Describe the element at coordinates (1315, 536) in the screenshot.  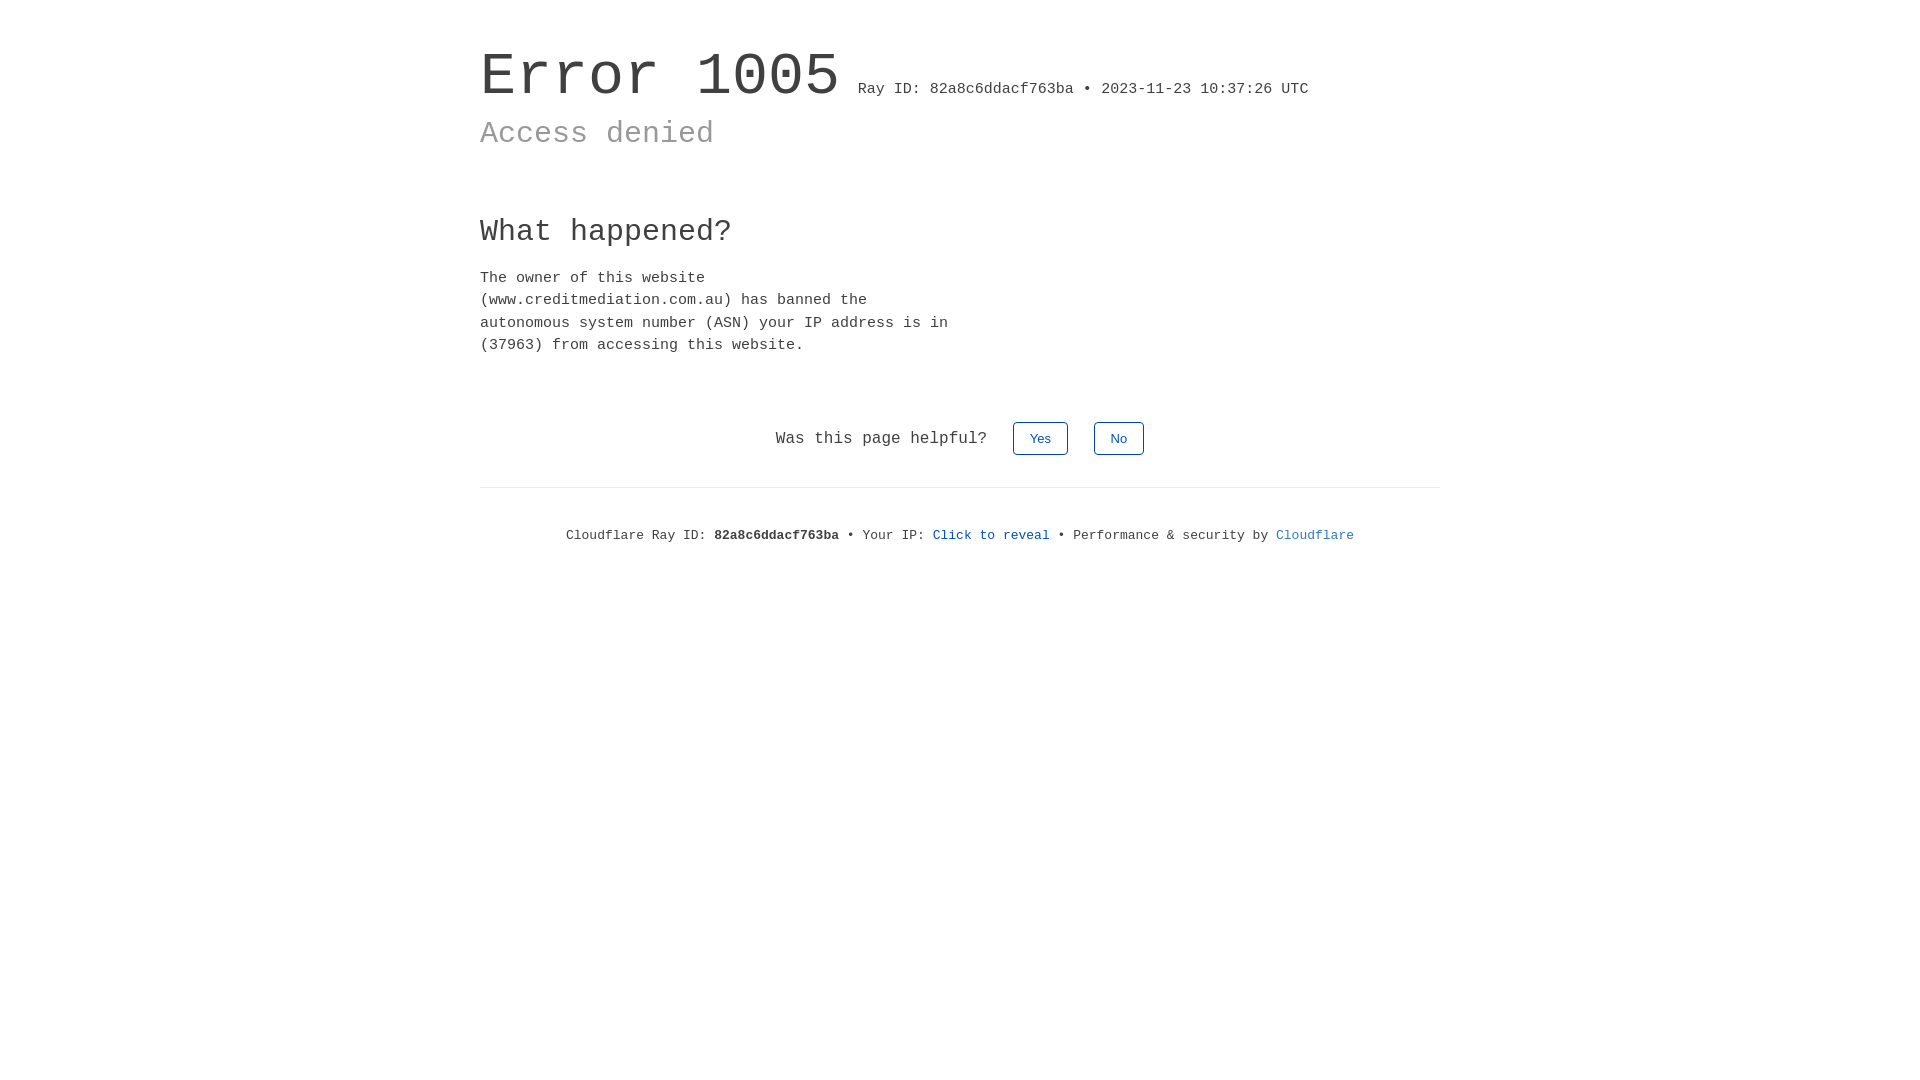
I see `Cloudflare` at that location.